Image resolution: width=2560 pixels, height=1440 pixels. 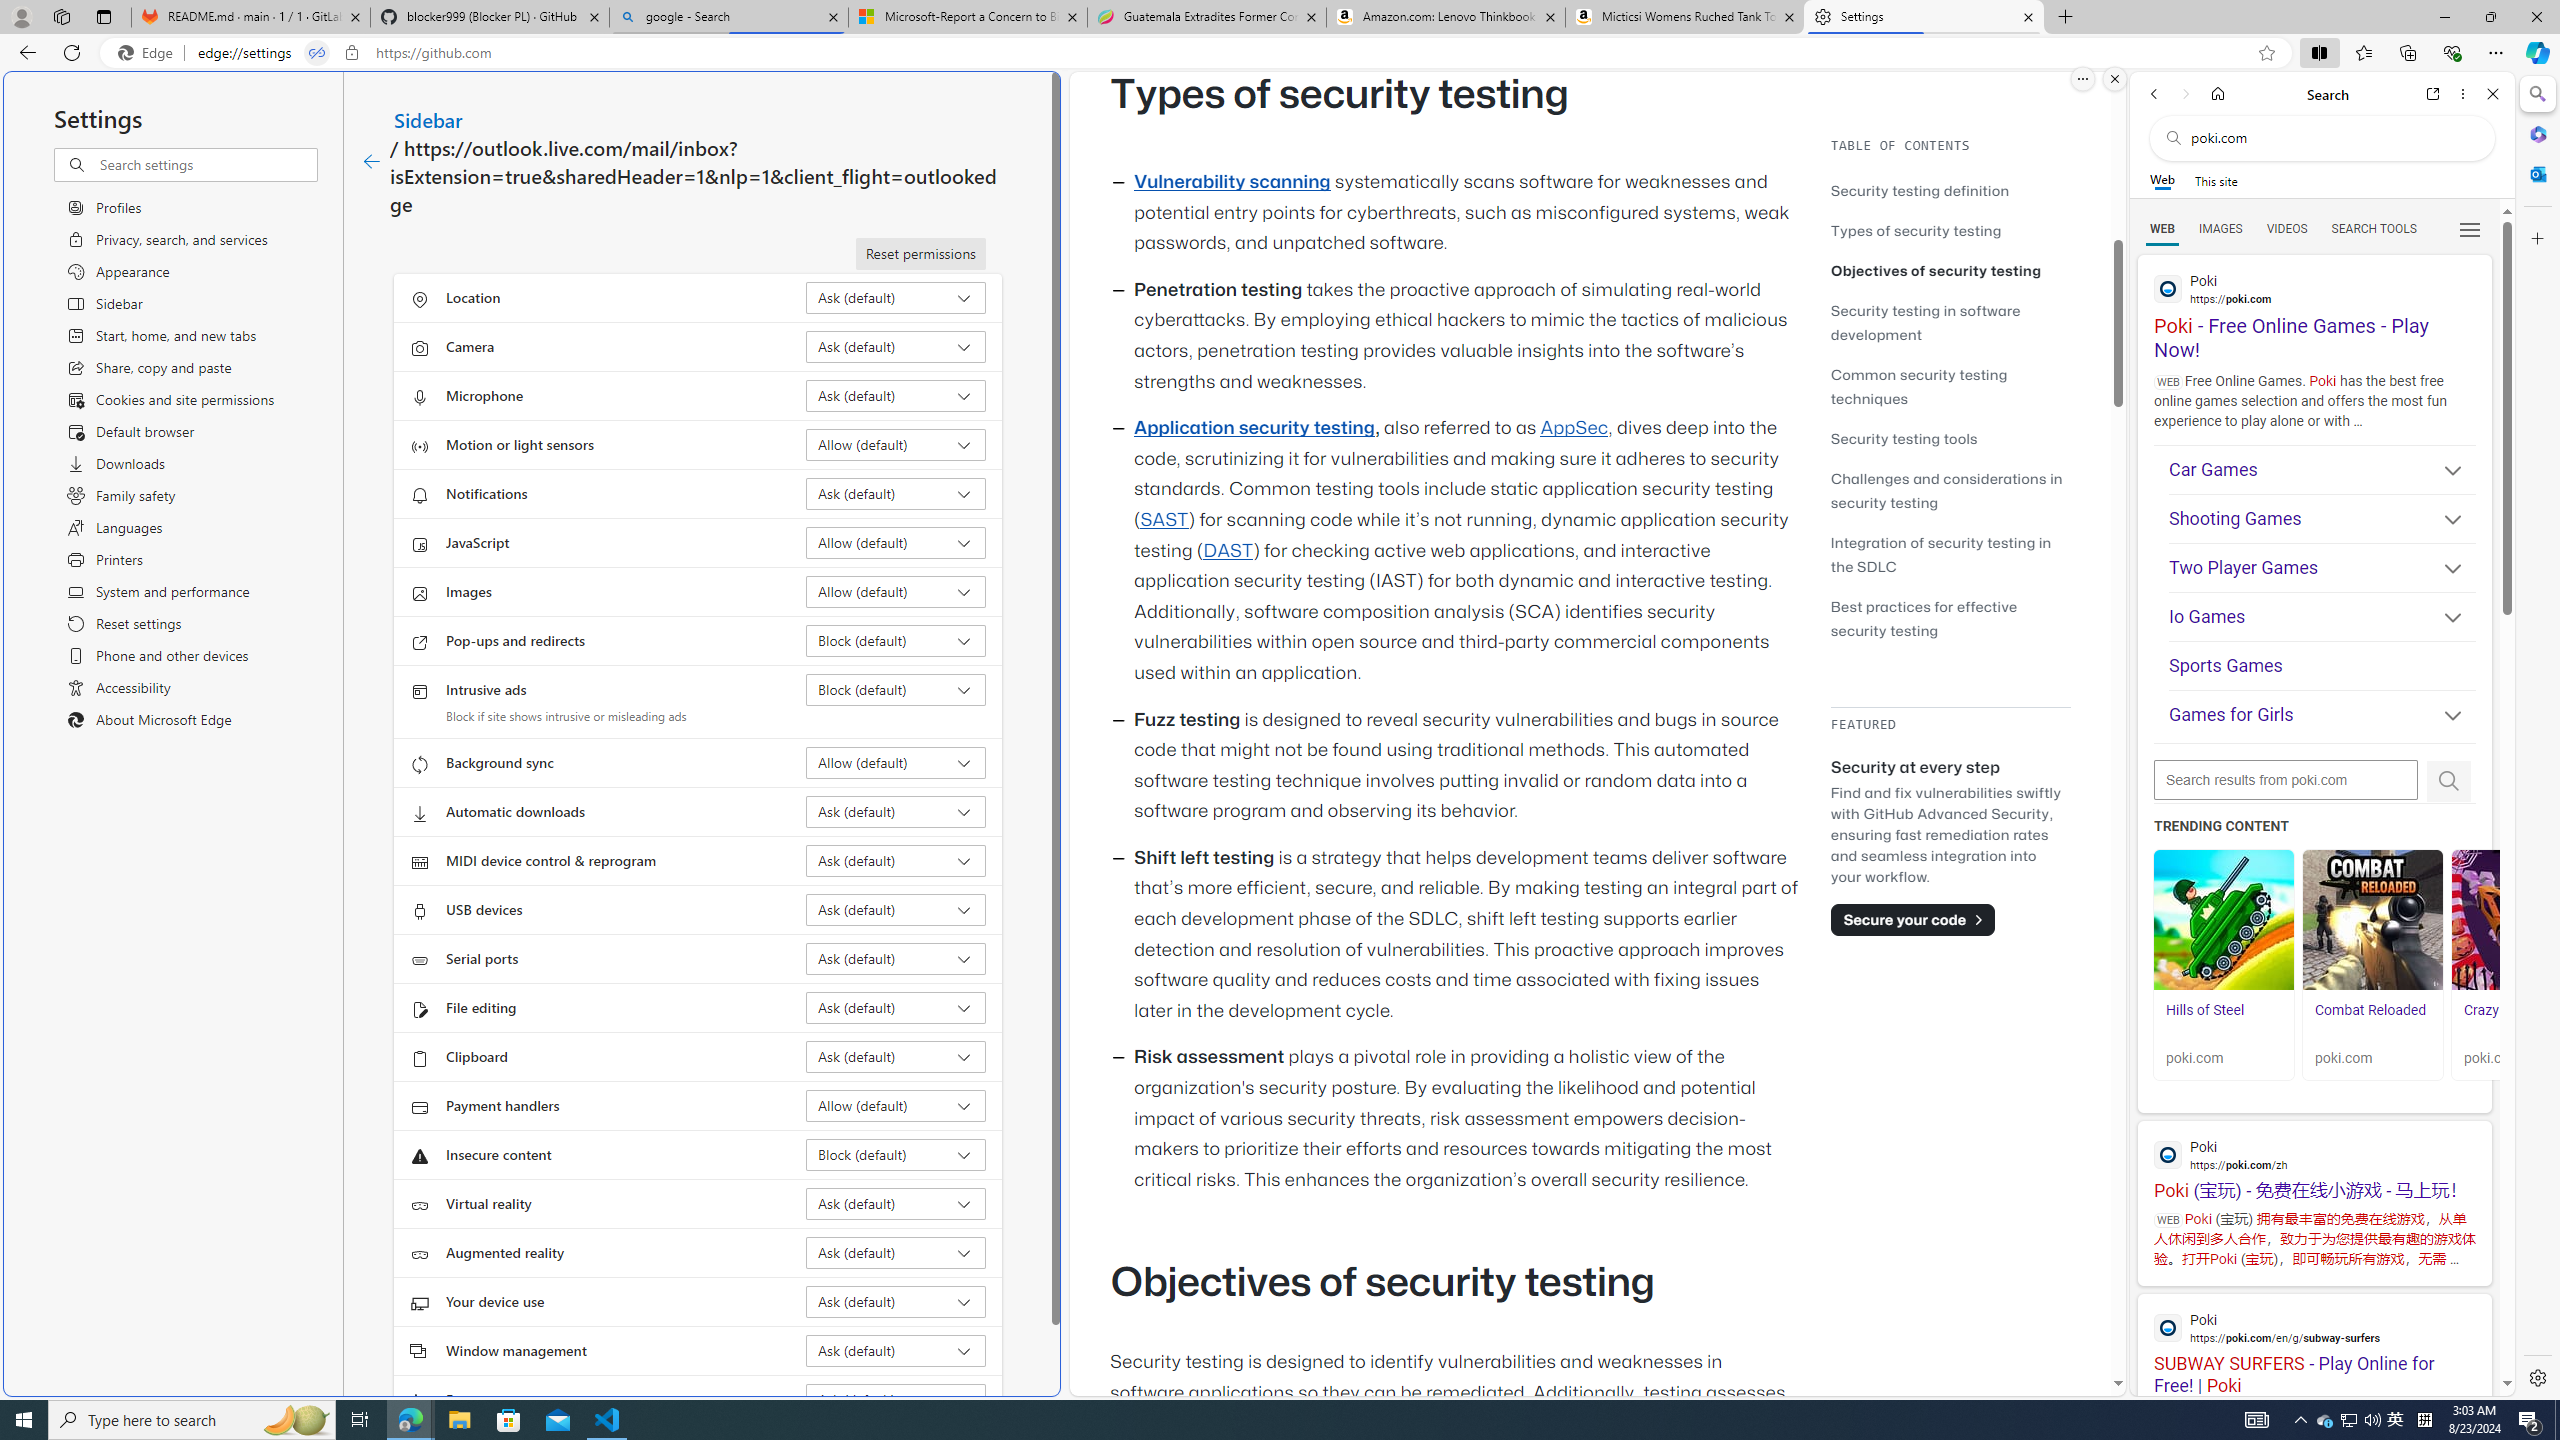 I want to click on Security testing definition, so click(x=1920, y=190).